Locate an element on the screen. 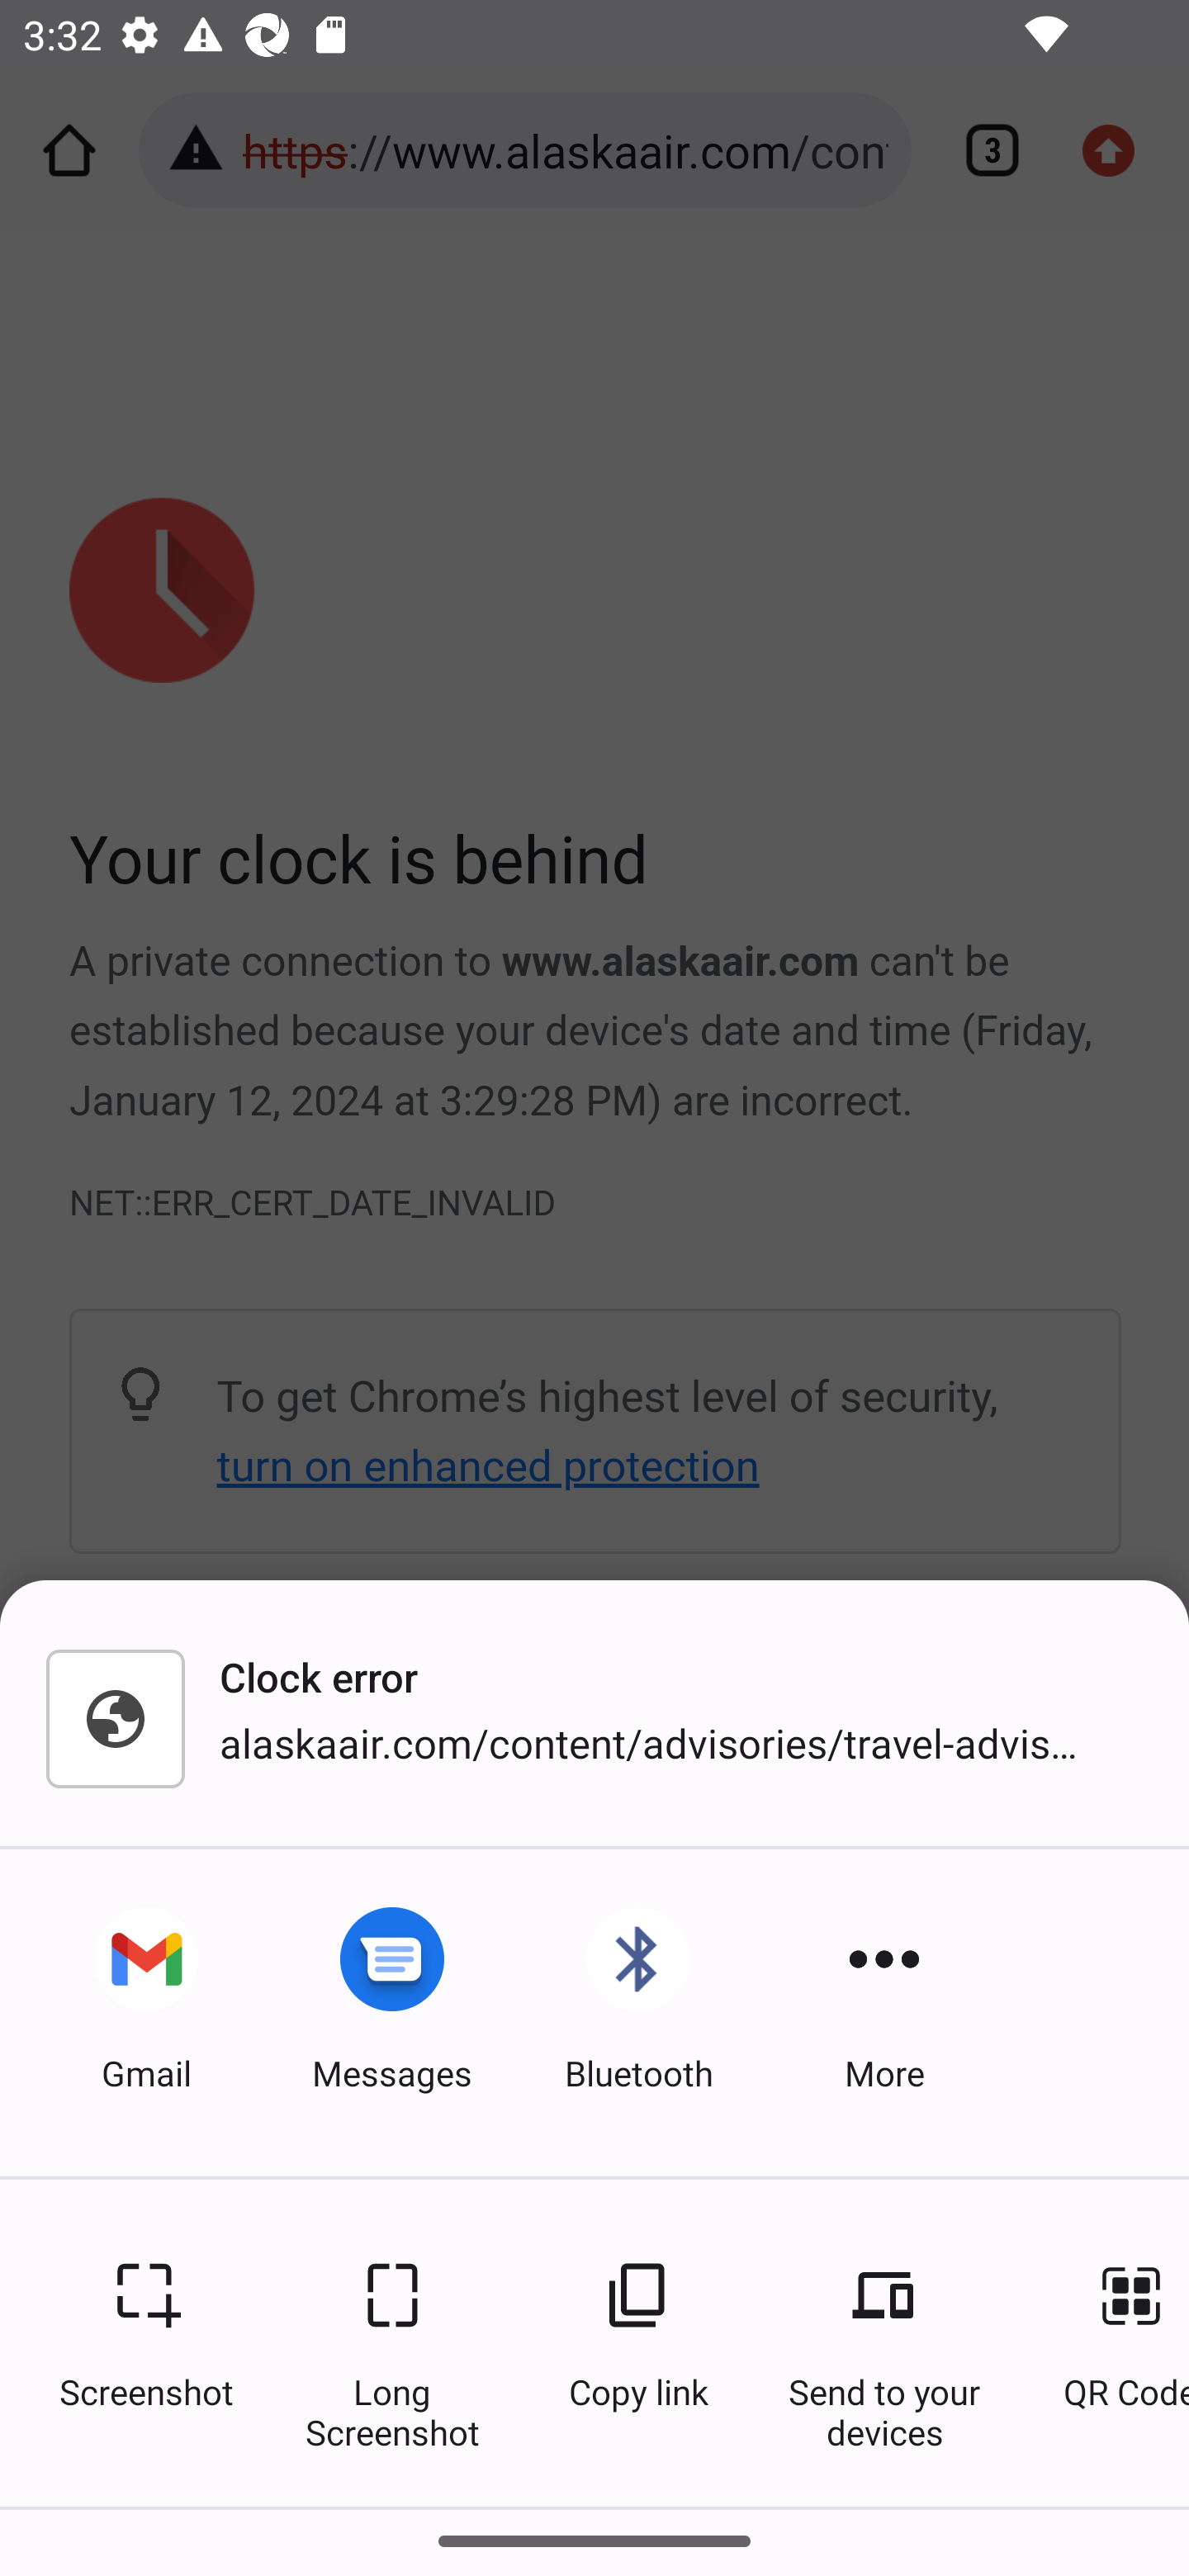 The width and height of the screenshot is (1189, 2576). Gmail is located at coordinates (146, 2013).